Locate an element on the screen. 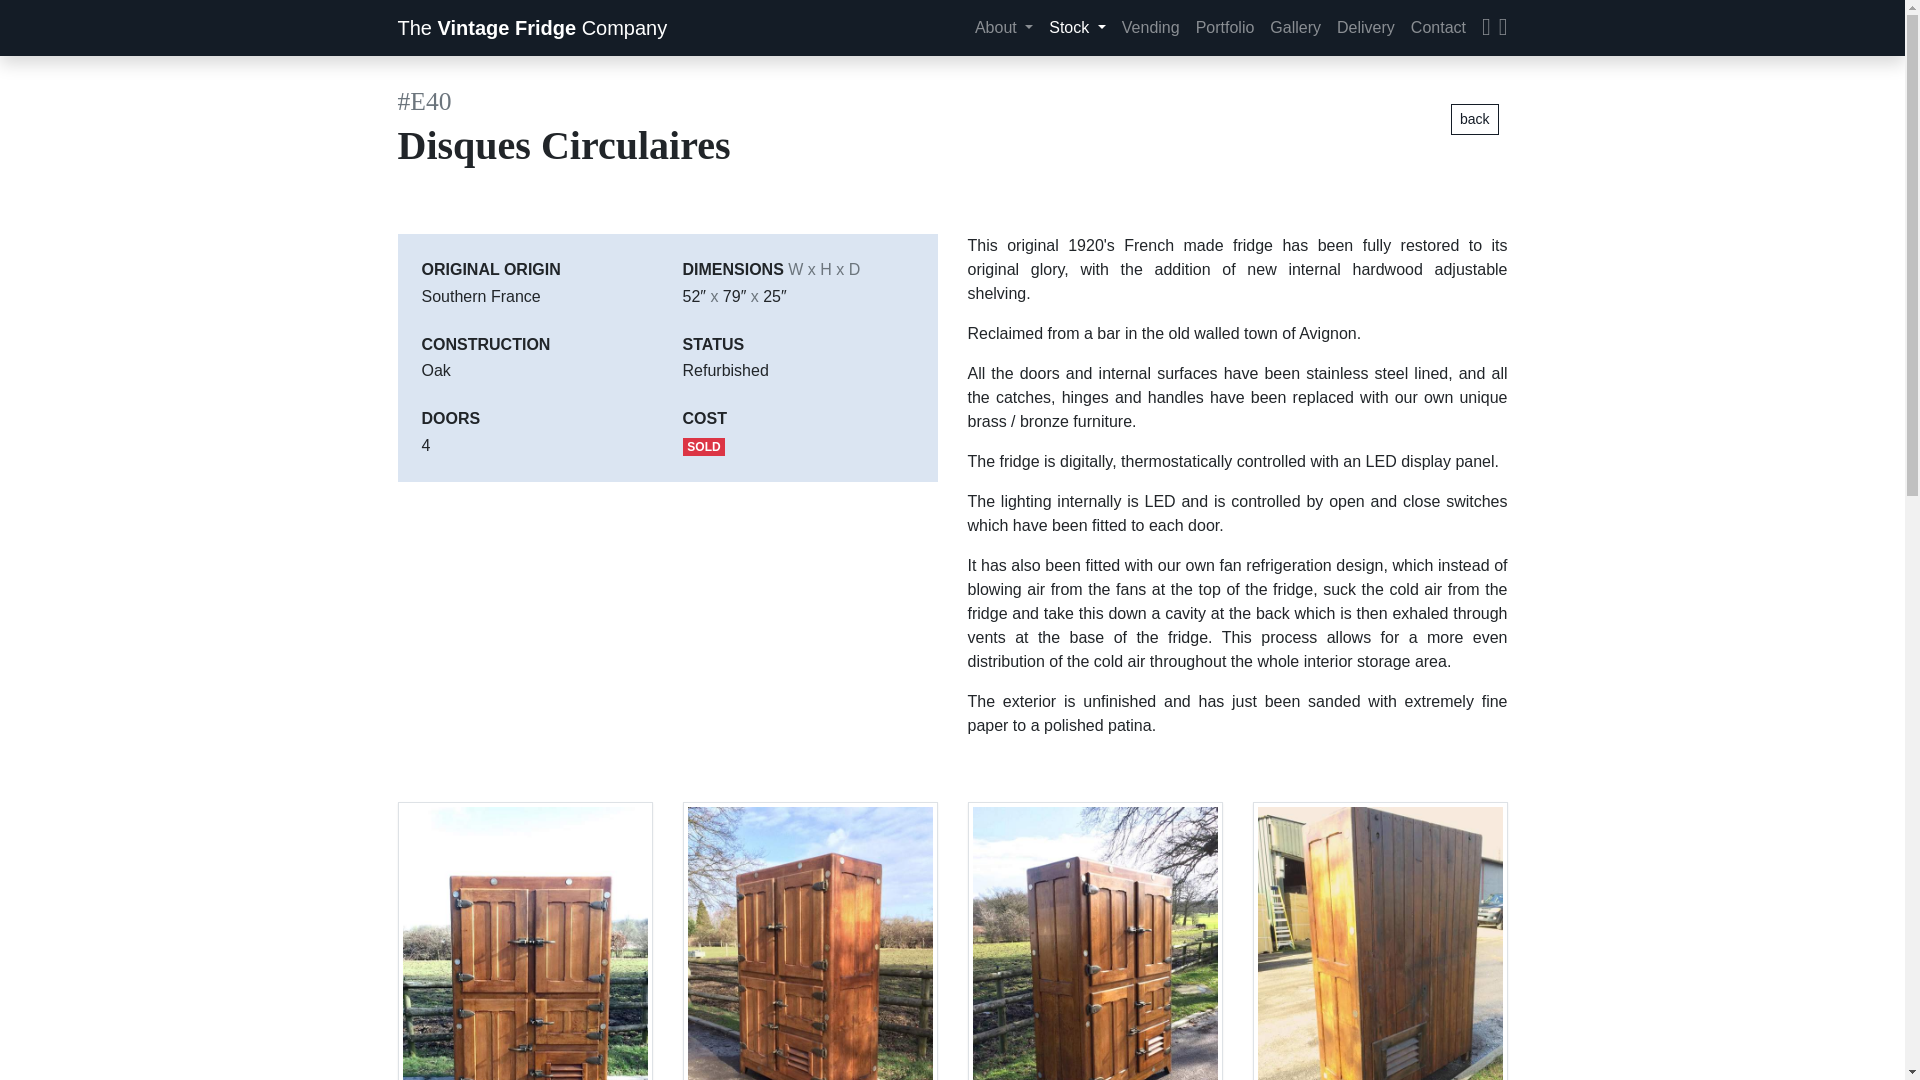 This screenshot has height=1080, width=1920. Delivery is located at coordinates (1366, 27).